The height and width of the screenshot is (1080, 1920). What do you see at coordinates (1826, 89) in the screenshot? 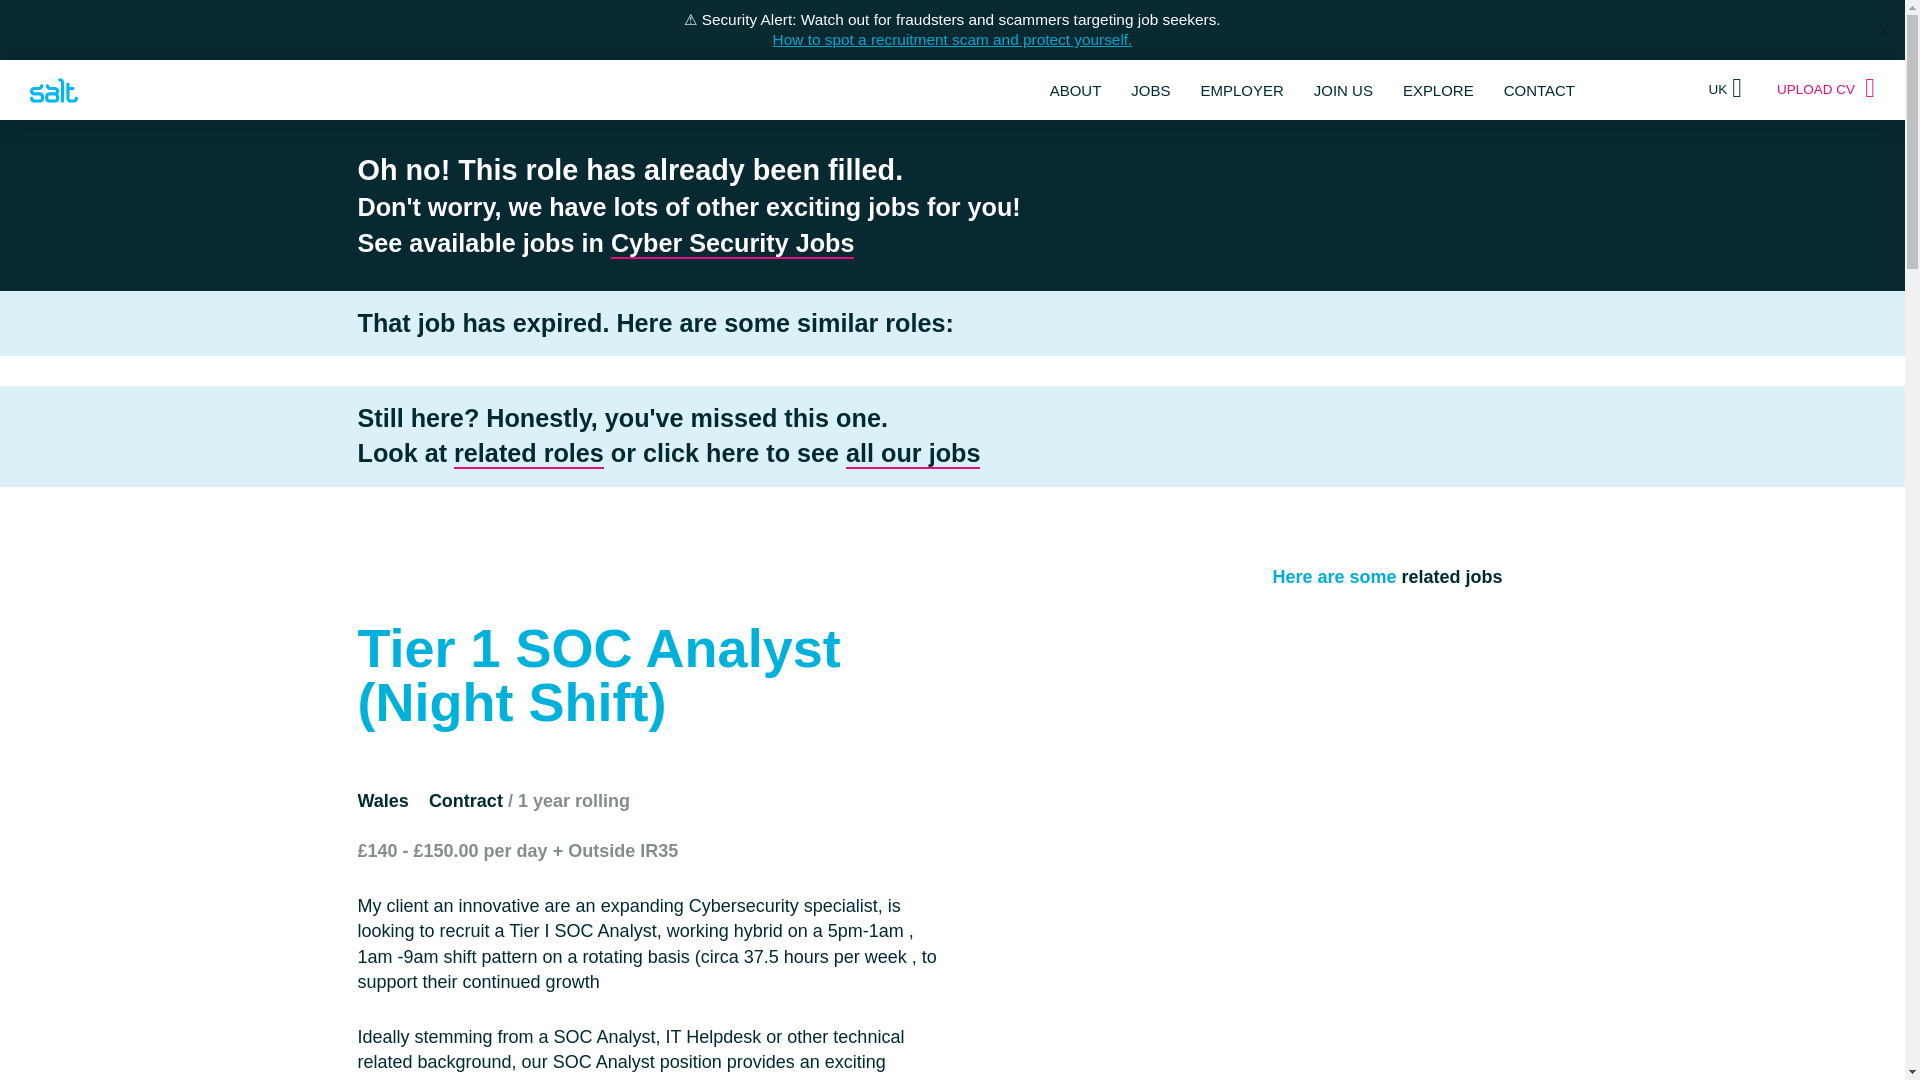
I see `Upload CV` at bounding box center [1826, 89].